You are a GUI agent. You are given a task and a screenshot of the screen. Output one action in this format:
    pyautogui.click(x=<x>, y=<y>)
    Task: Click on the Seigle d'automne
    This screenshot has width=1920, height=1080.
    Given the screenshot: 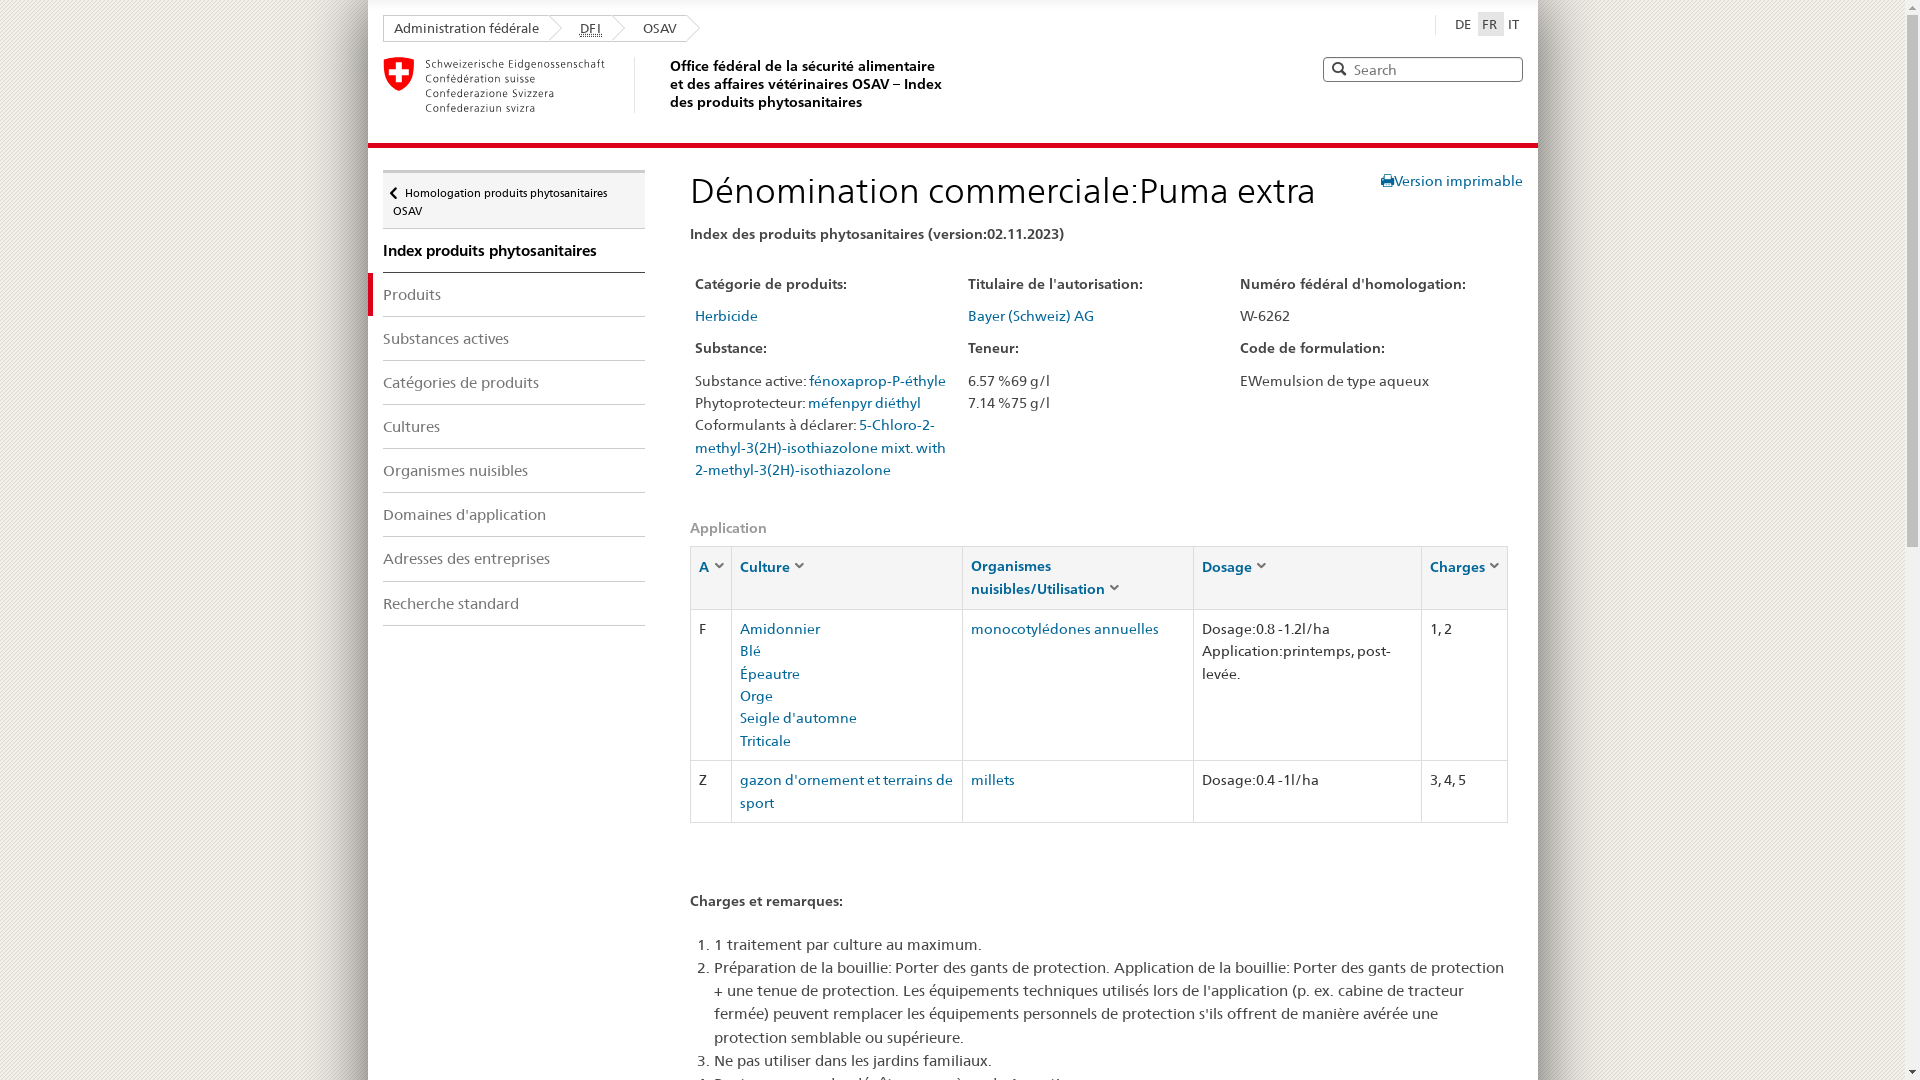 What is the action you would take?
    pyautogui.click(x=798, y=718)
    